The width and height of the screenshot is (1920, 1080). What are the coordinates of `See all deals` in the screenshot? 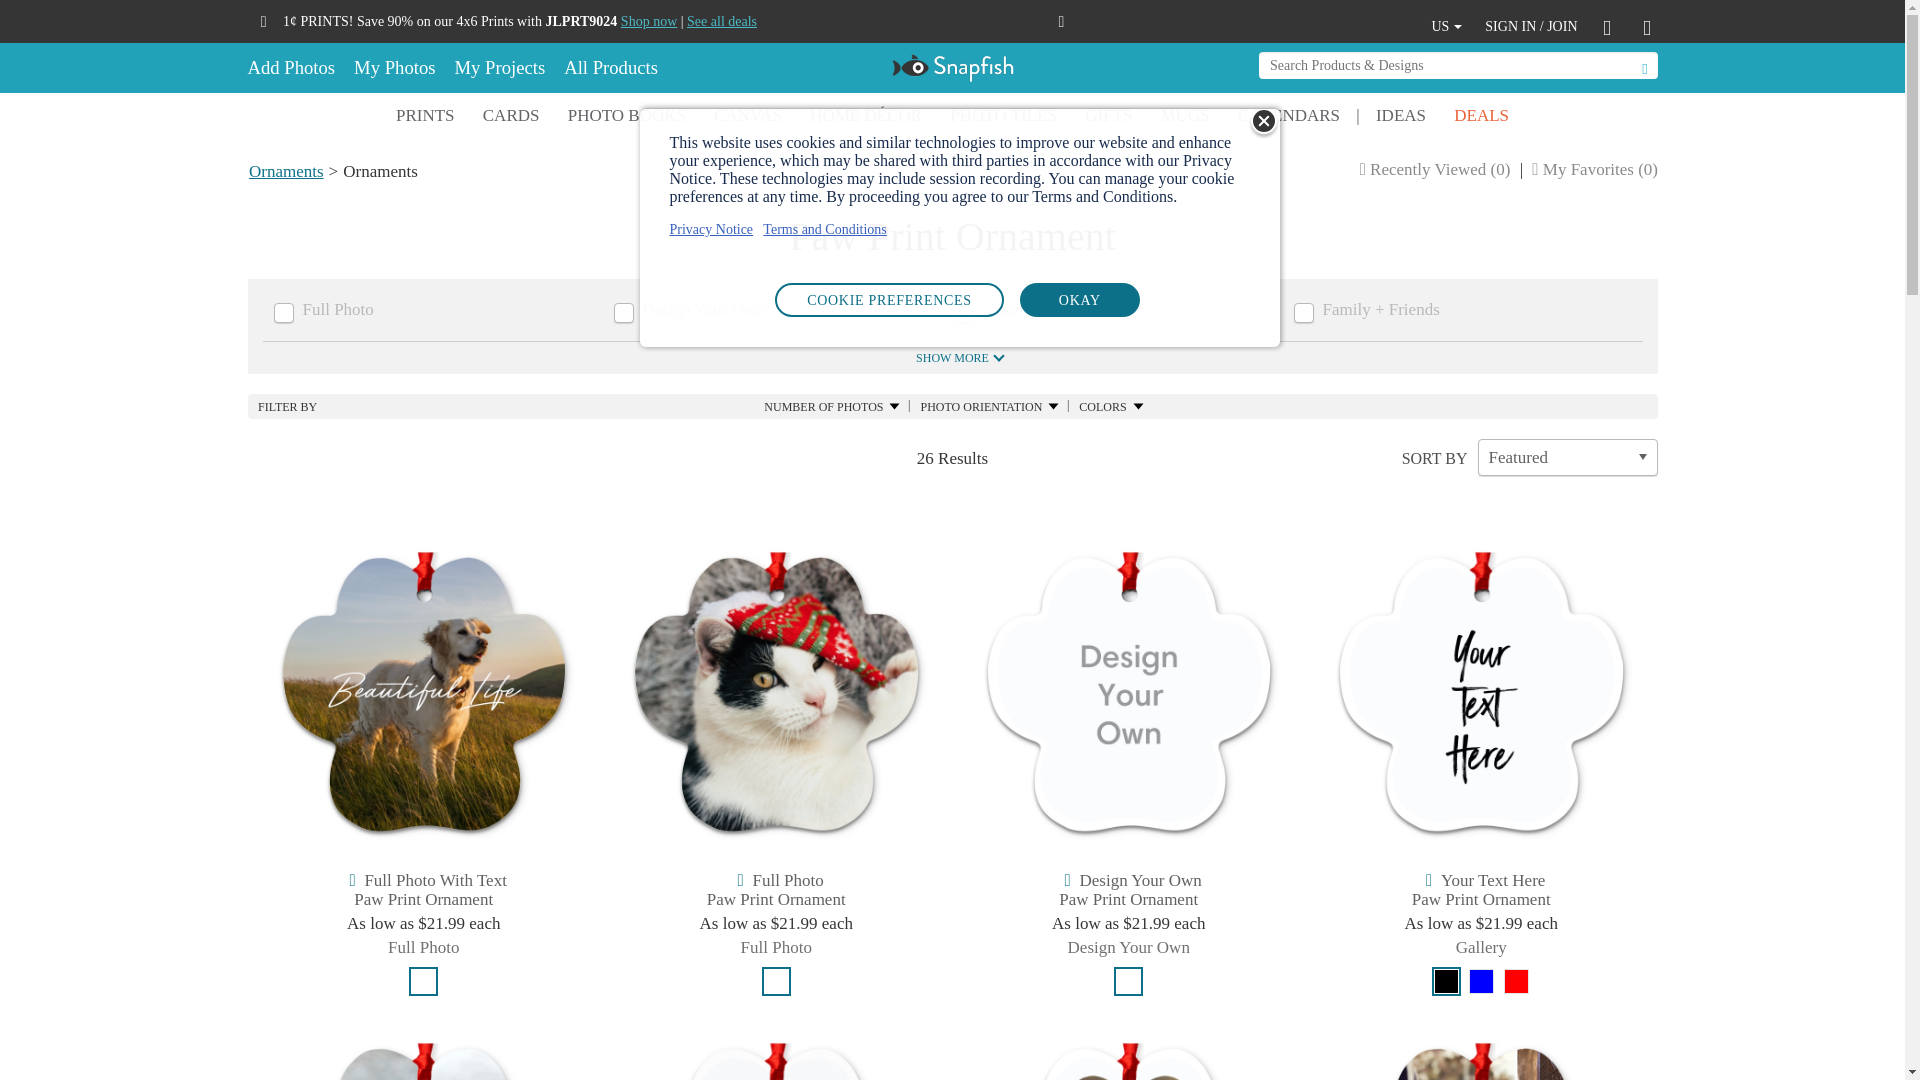 It's located at (722, 21).